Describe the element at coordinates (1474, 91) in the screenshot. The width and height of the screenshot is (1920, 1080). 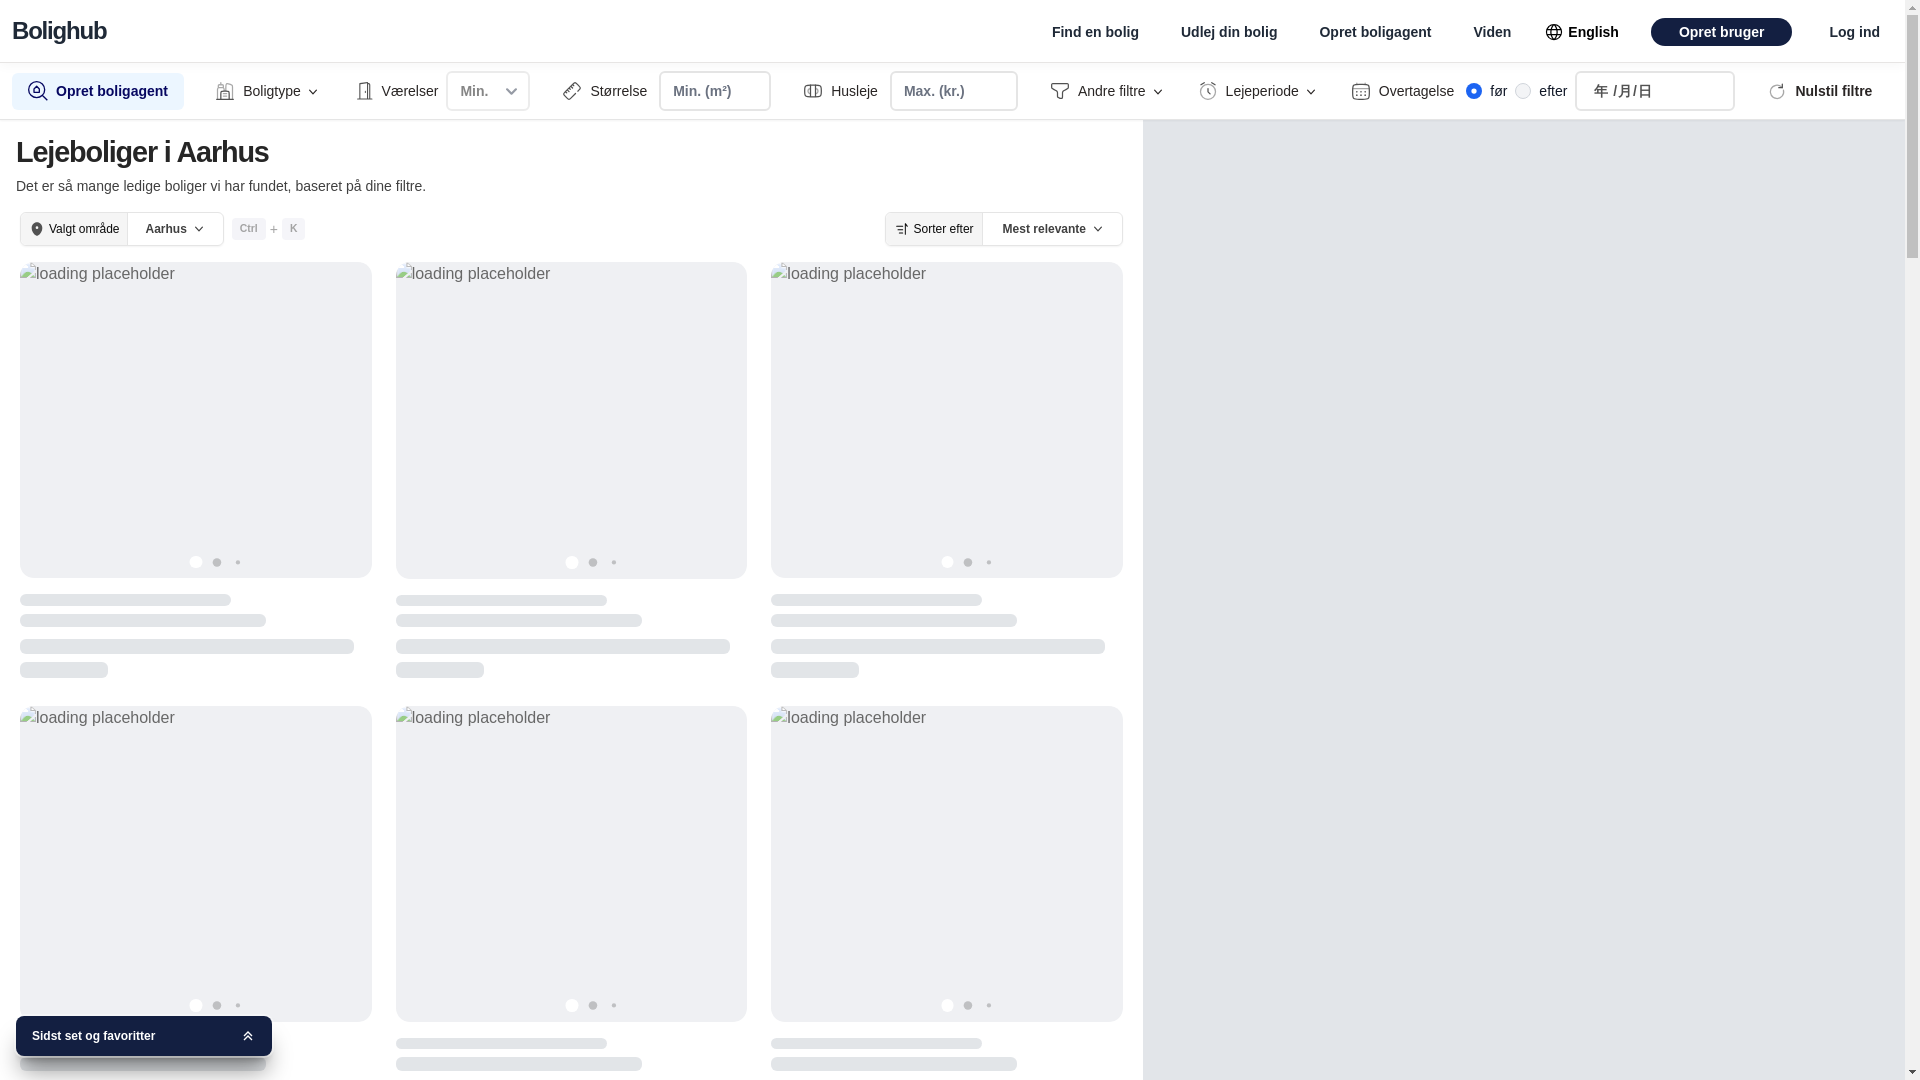
I see `before` at that location.